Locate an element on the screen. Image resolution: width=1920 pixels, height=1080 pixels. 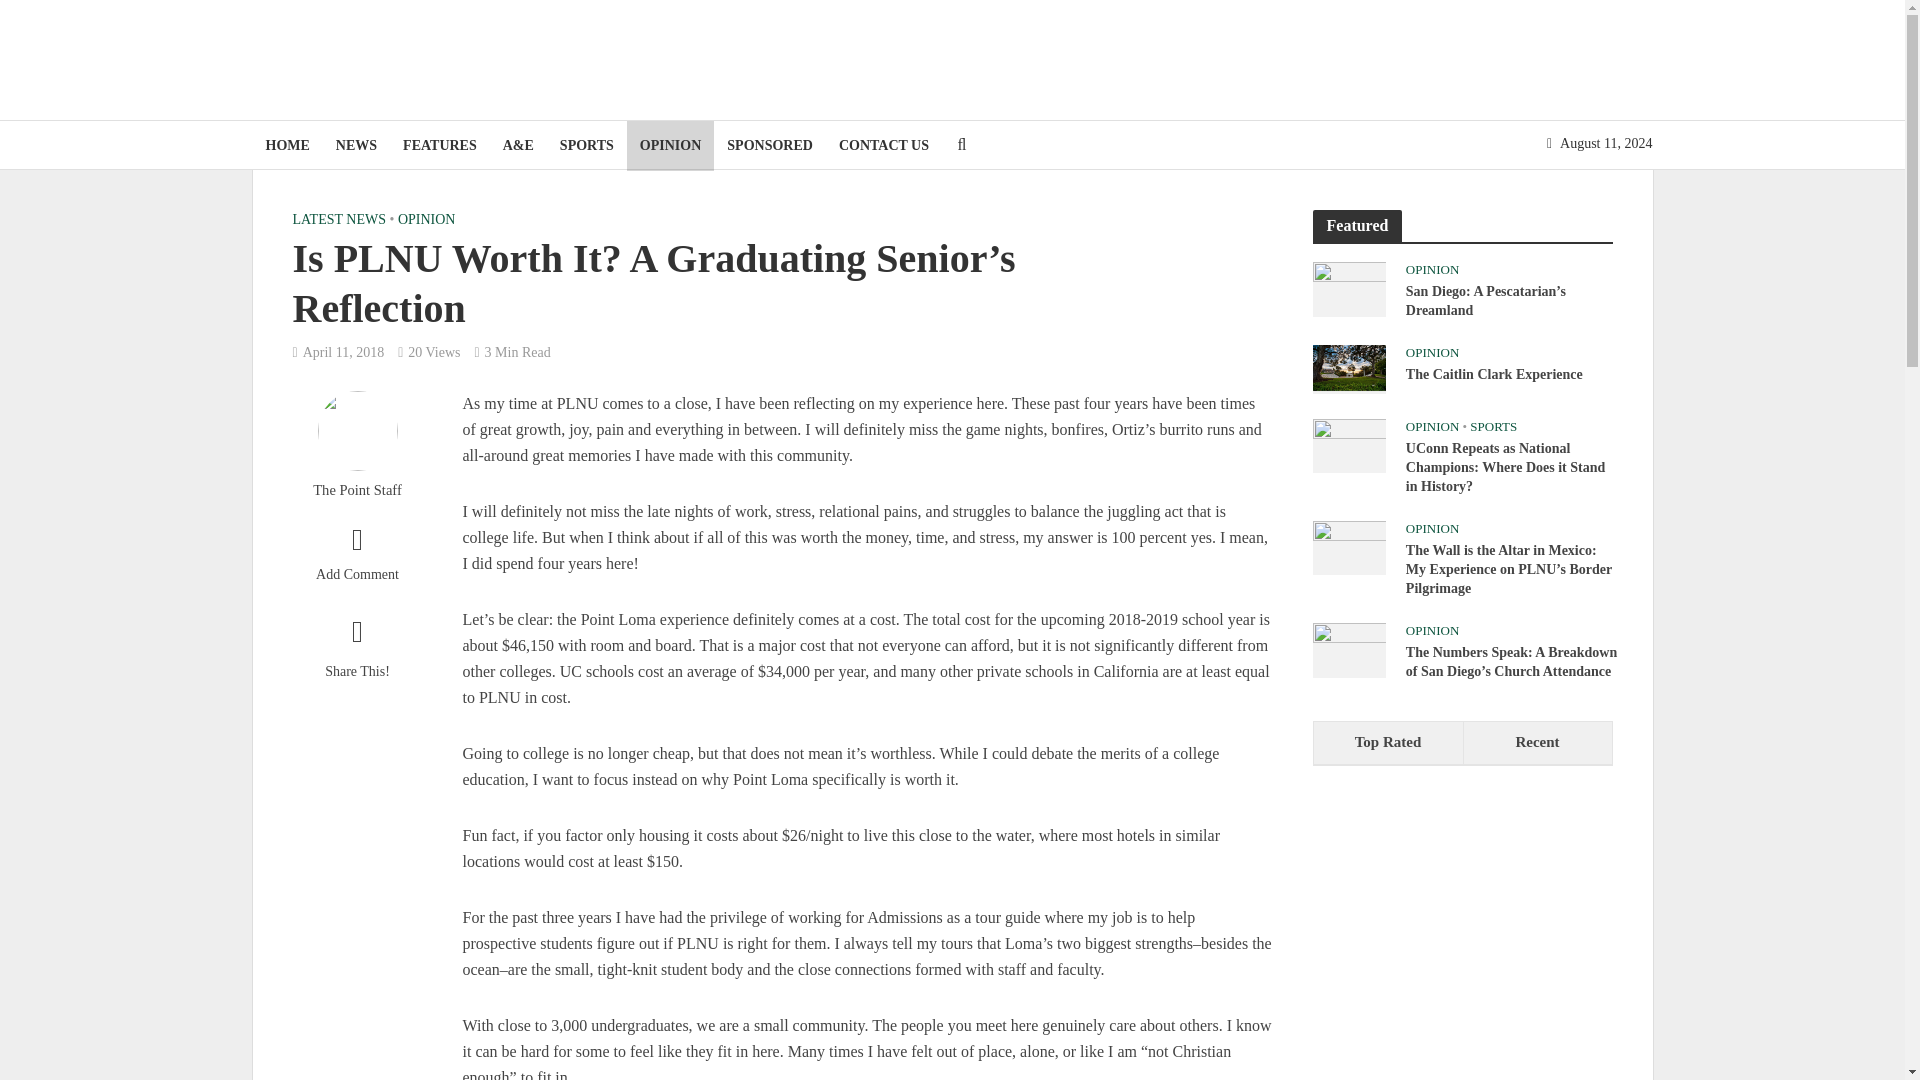
LATEST NEWS is located at coordinates (338, 222).